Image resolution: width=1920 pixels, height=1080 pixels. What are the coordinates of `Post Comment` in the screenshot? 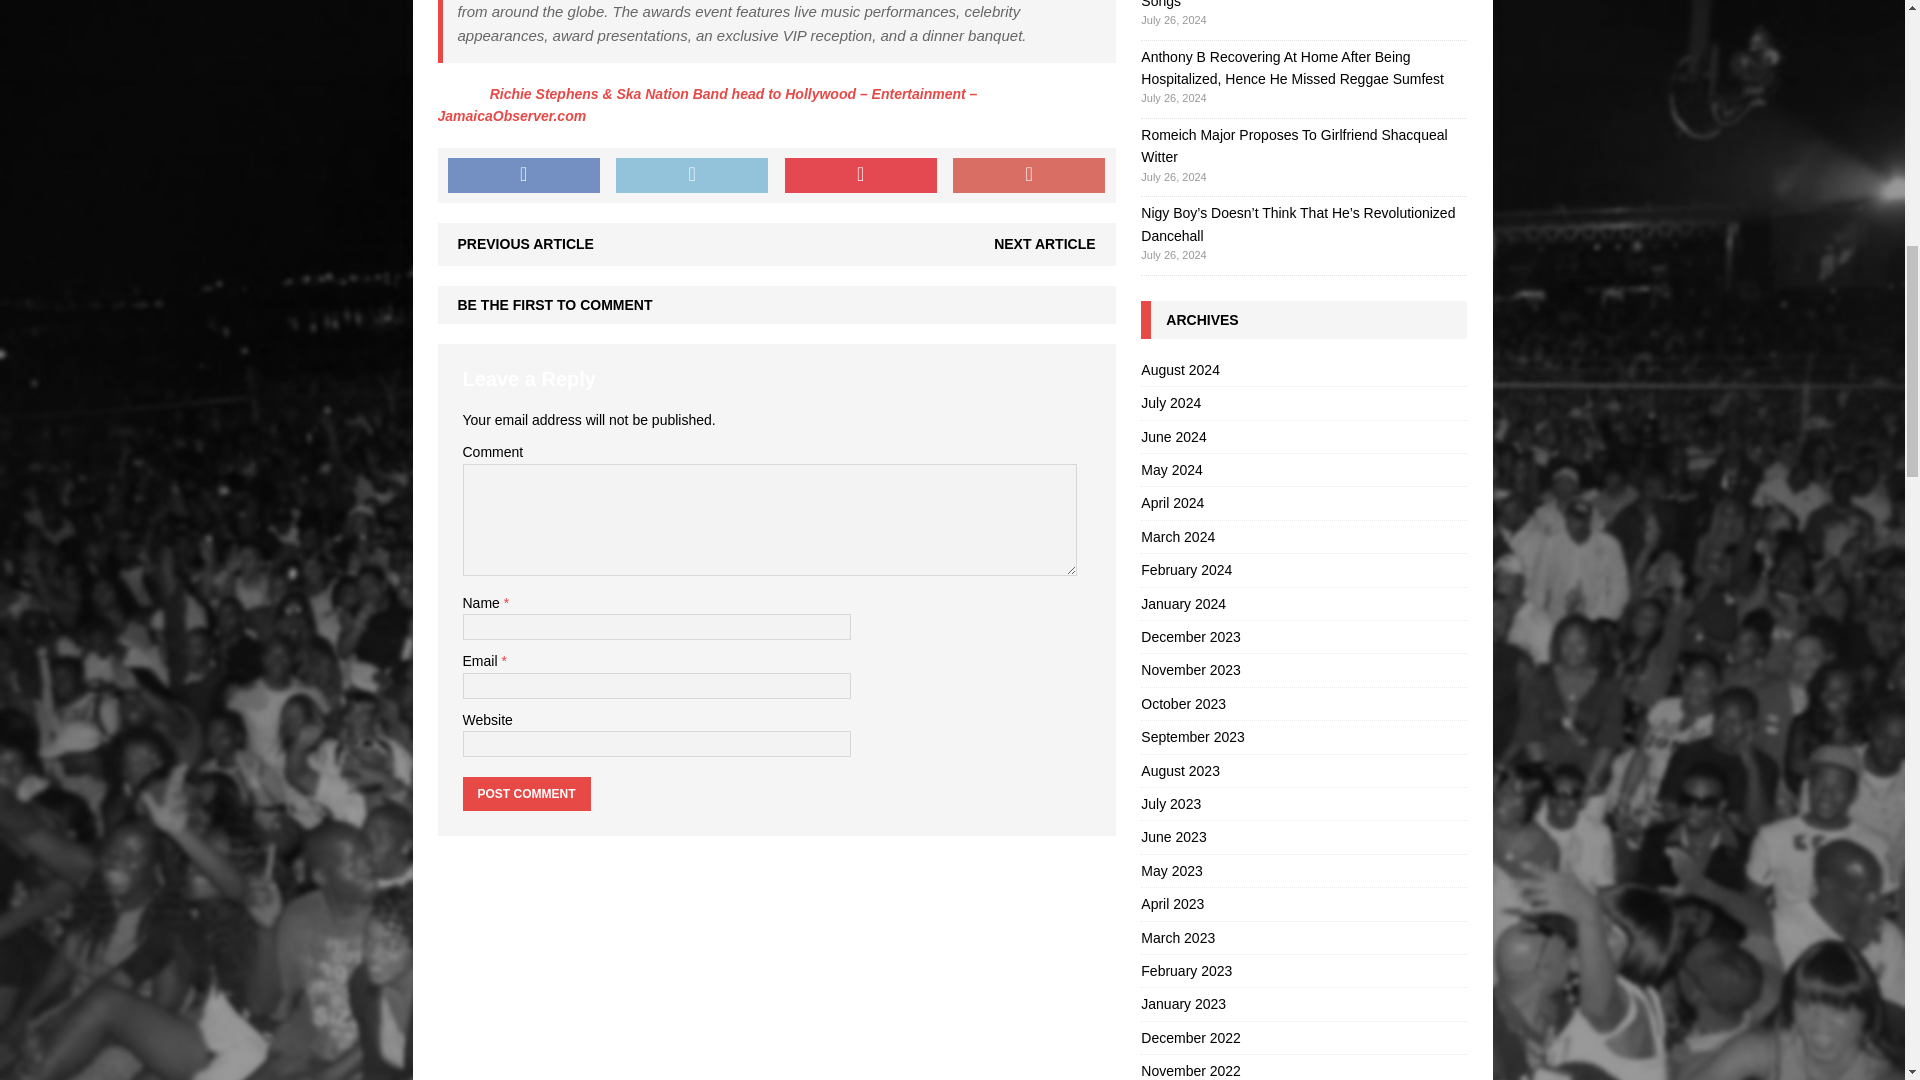 It's located at (526, 794).